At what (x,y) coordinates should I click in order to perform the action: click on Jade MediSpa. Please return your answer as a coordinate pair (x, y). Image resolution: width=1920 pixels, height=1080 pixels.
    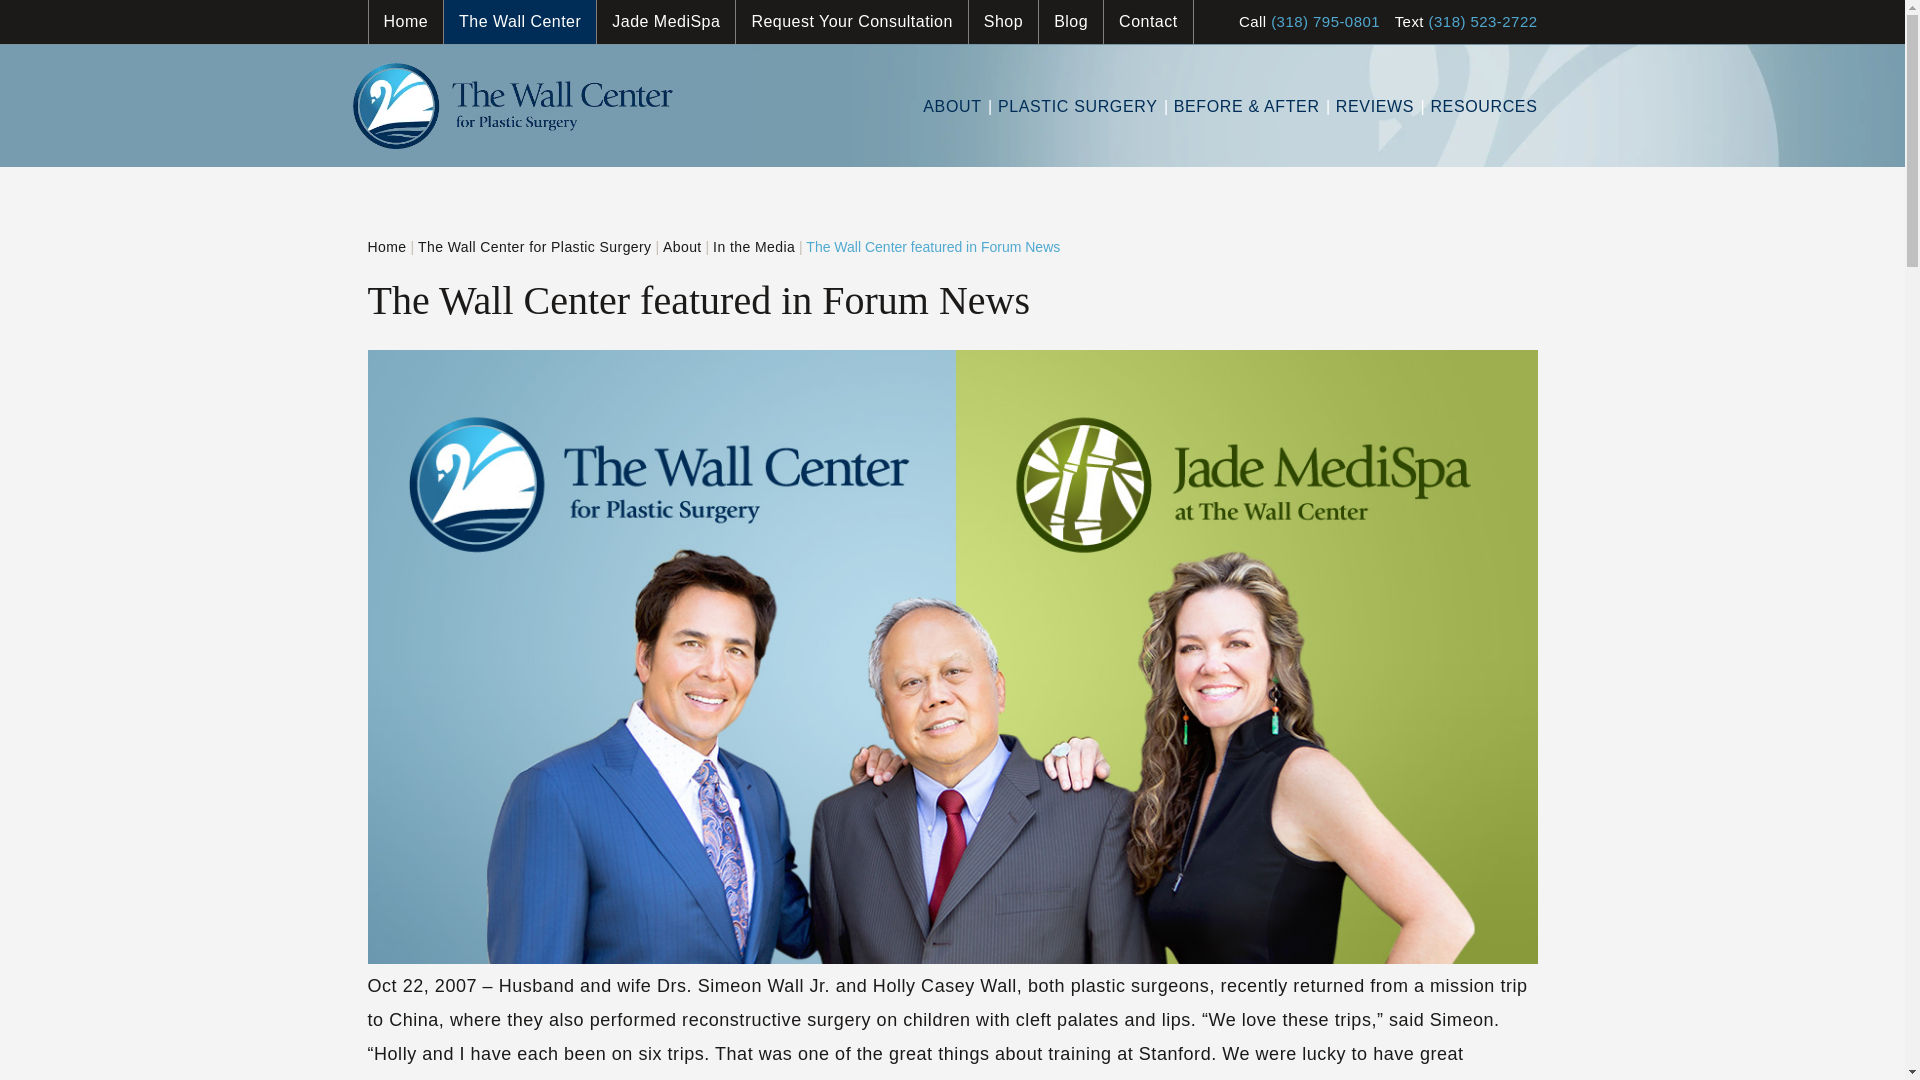
    Looking at the image, I should click on (665, 22).